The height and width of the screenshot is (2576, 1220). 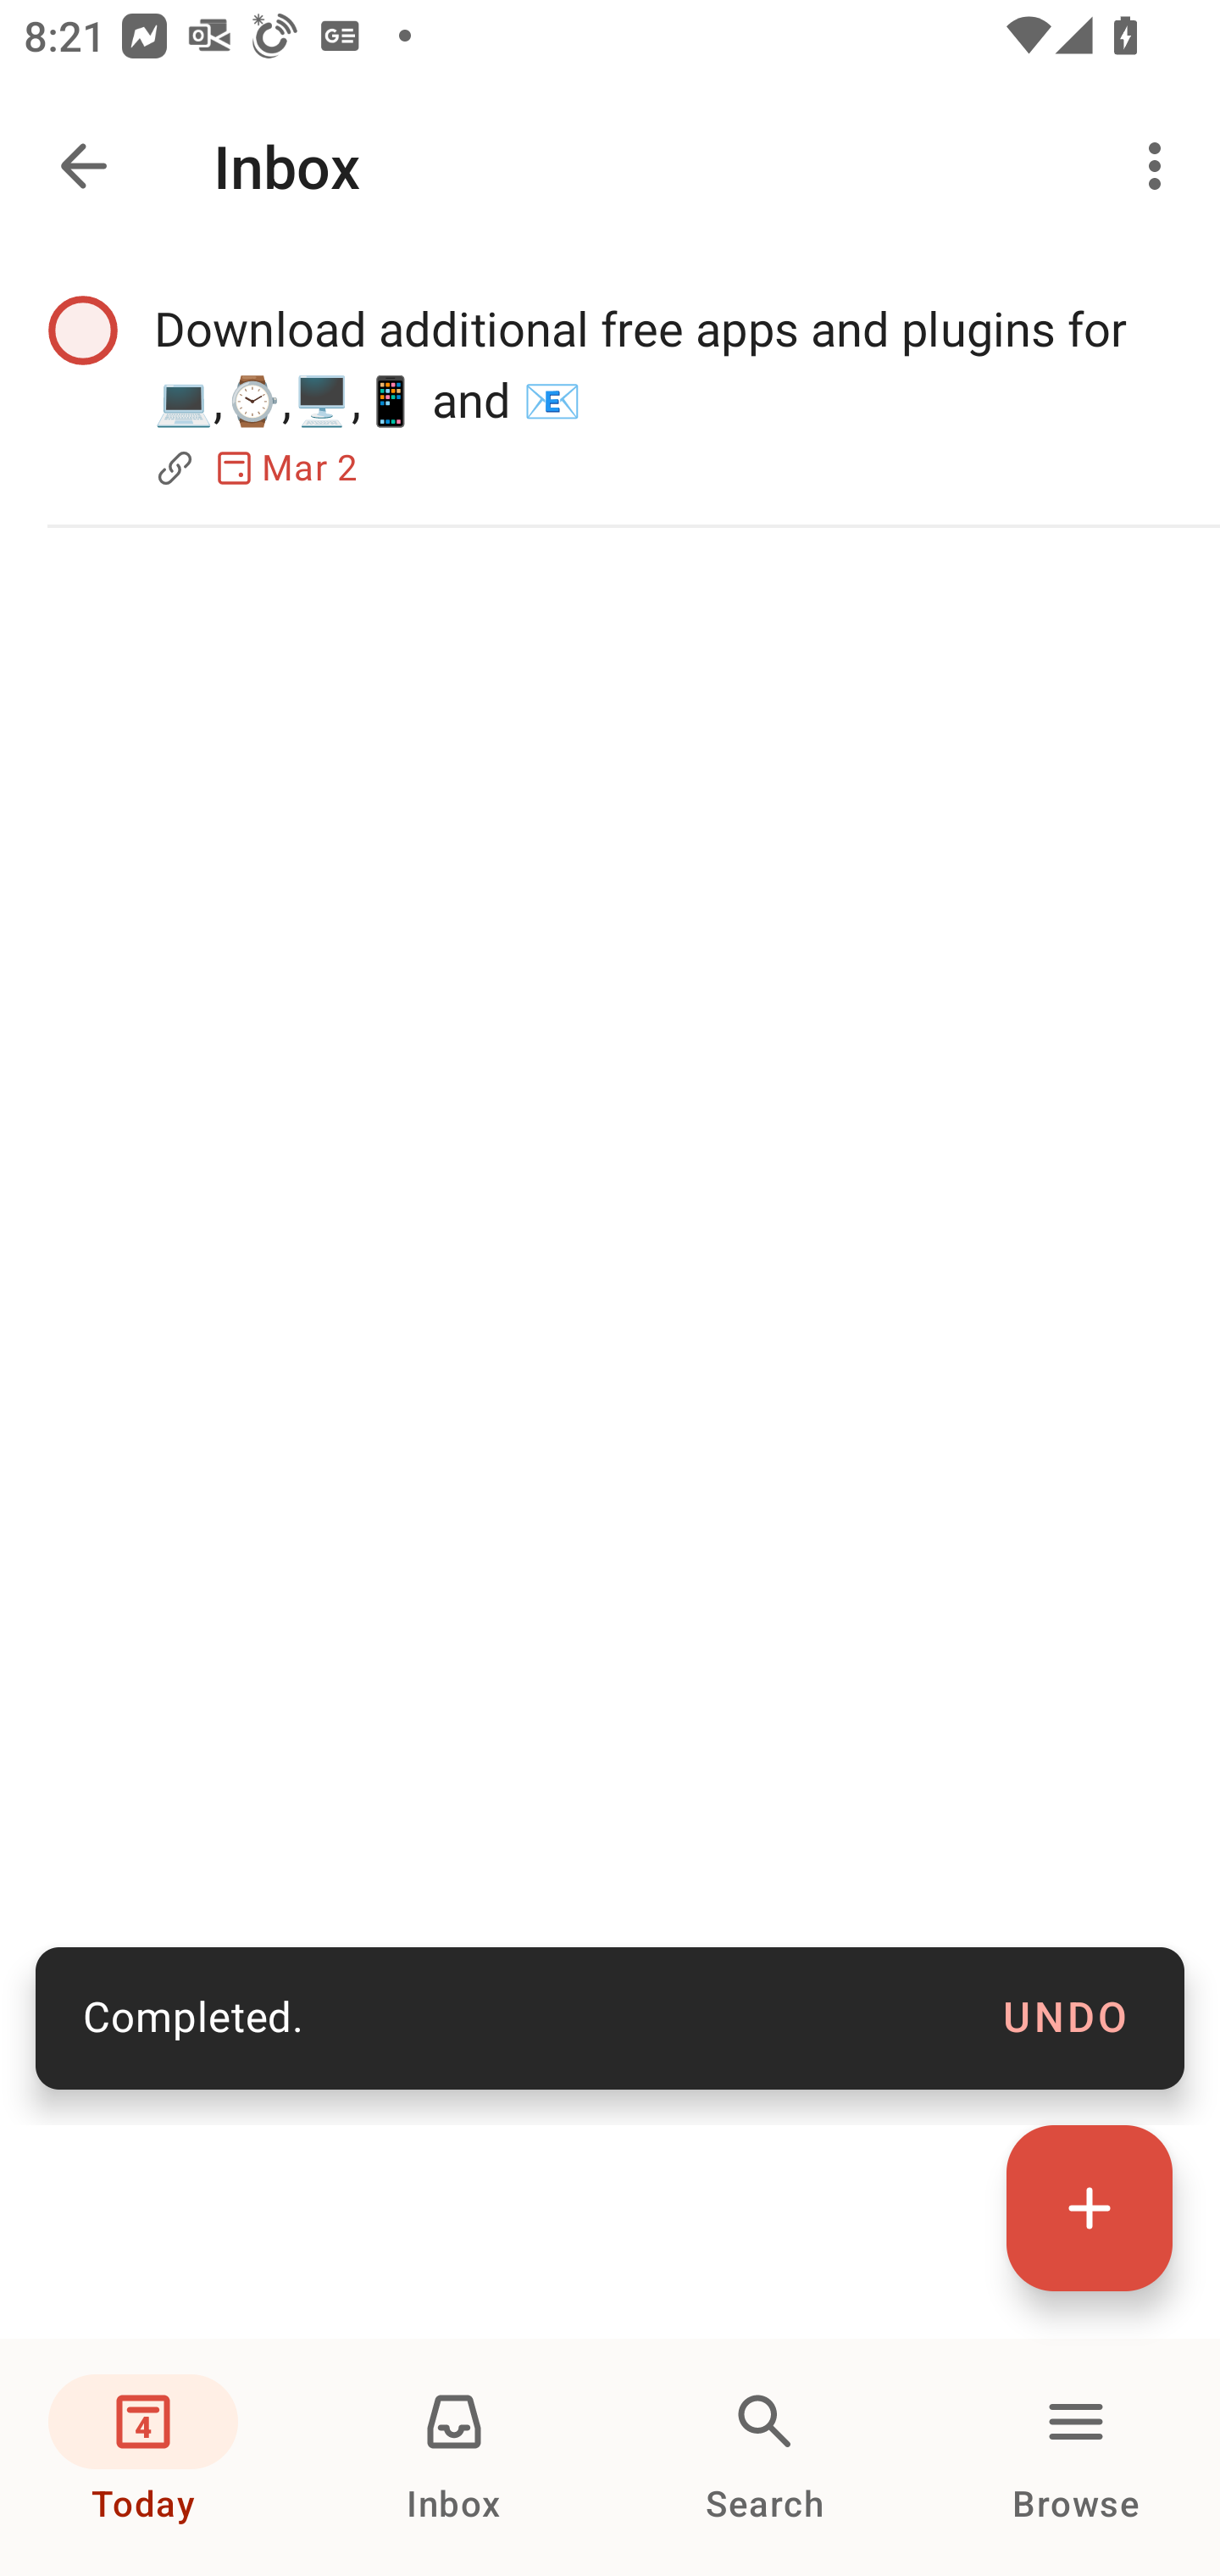 What do you see at coordinates (1076, 2457) in the screenshot?
I see `Browse` at bounding box center [1076, 2457].